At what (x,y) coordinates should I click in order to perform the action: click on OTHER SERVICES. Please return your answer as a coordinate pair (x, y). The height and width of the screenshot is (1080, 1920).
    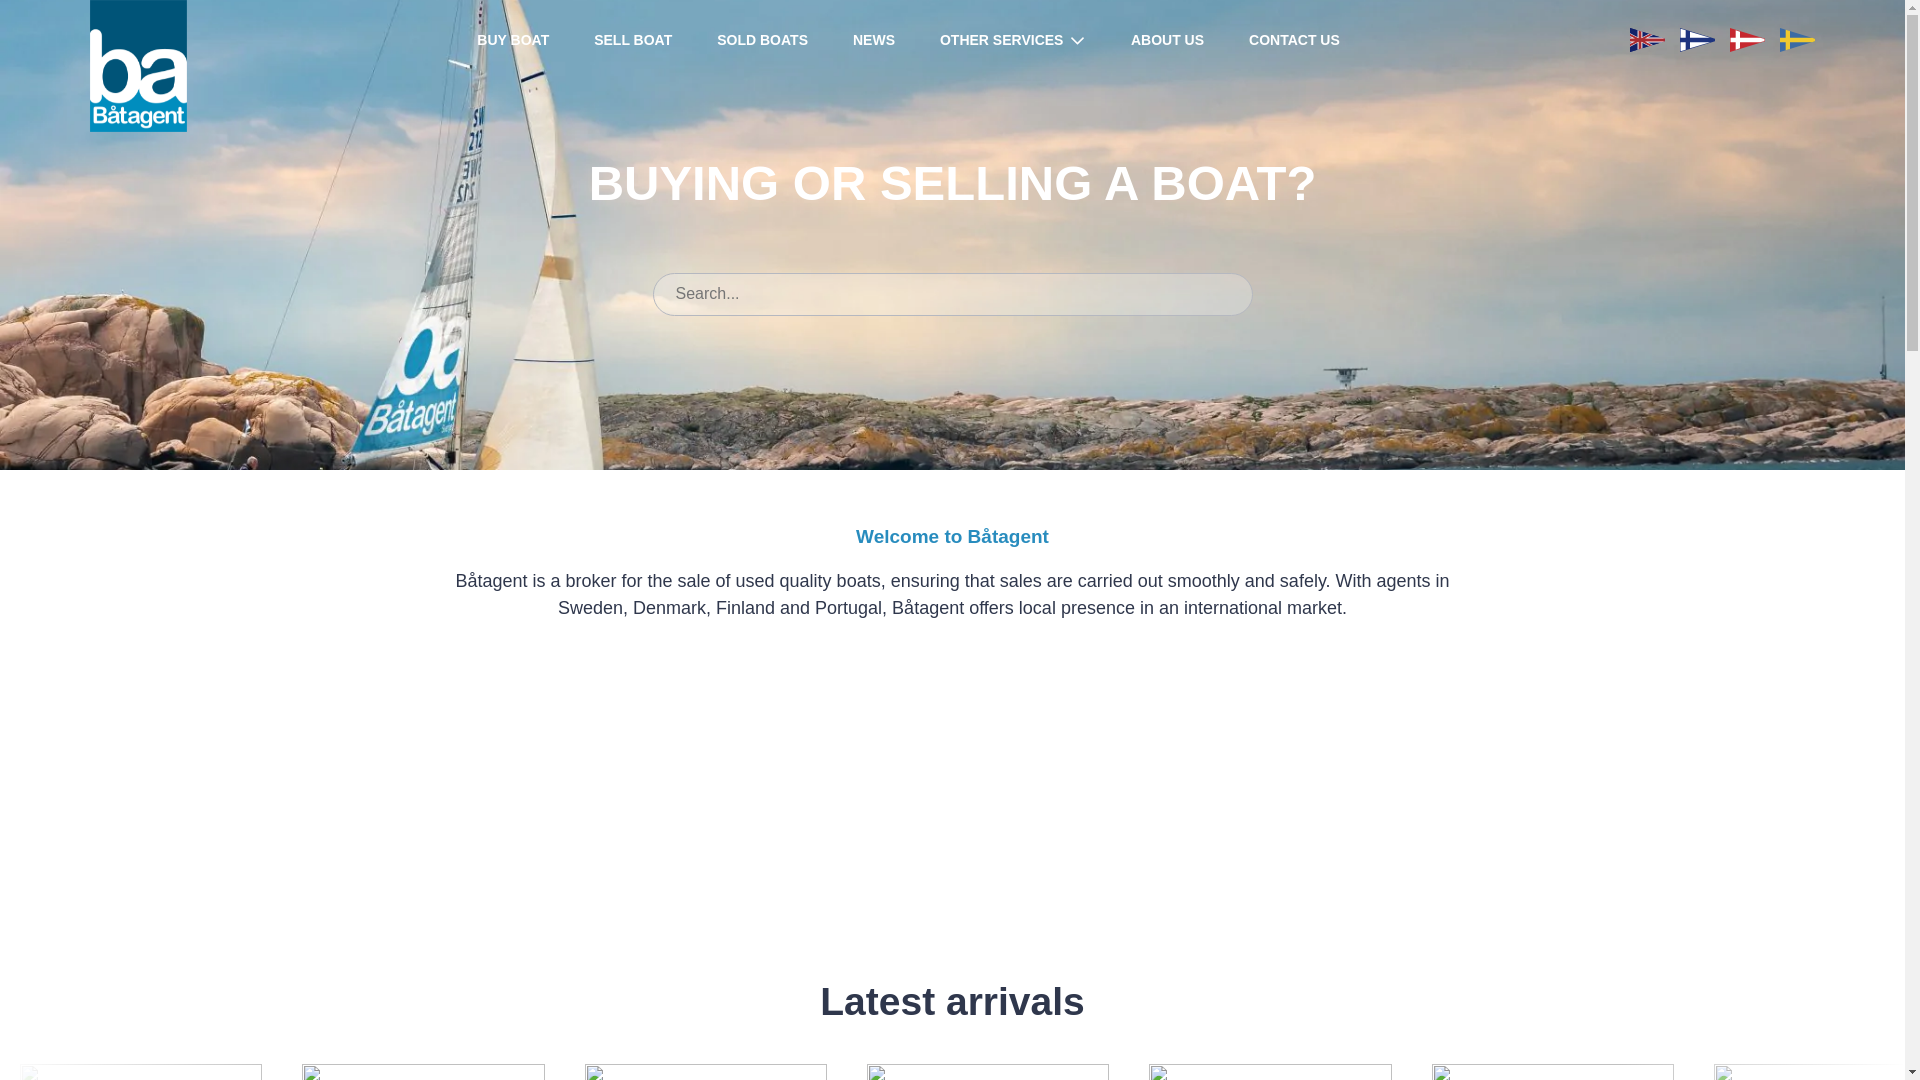
    Looking at the image, I should click on (141, 1062).